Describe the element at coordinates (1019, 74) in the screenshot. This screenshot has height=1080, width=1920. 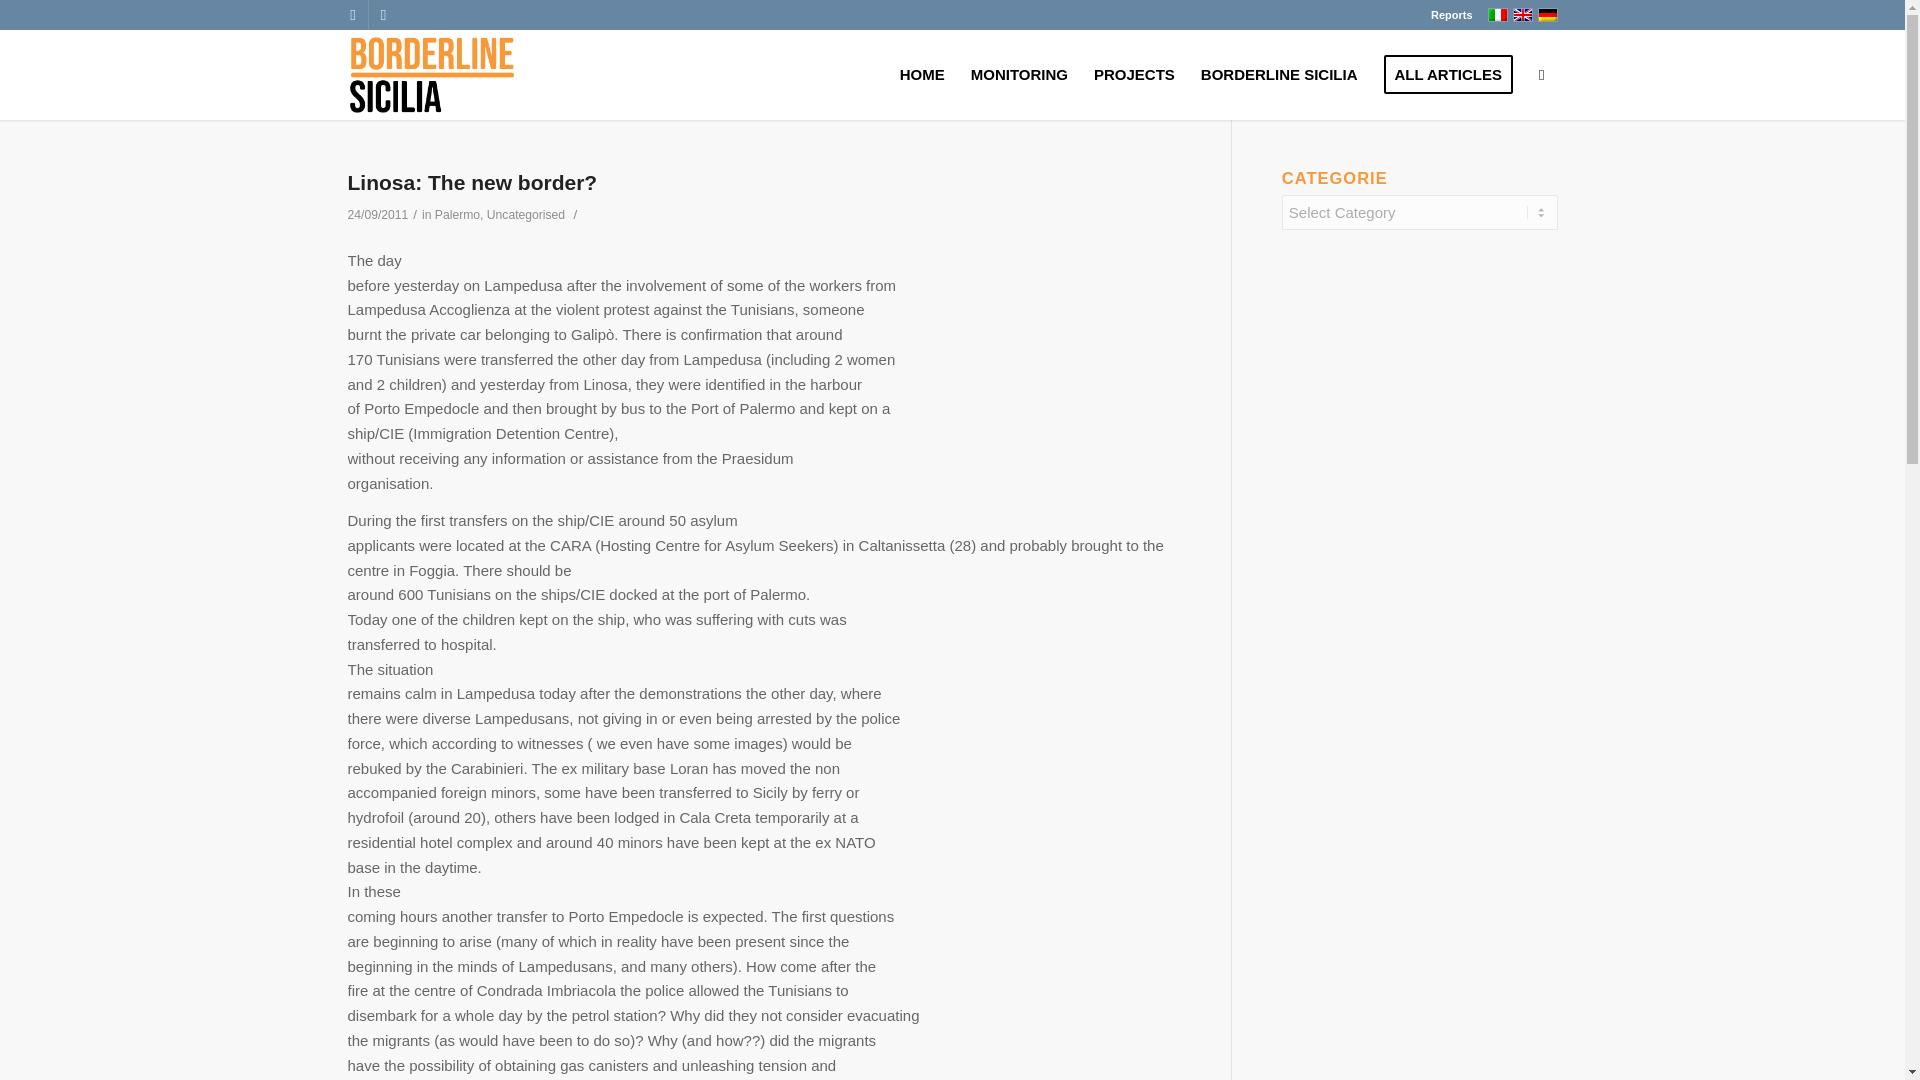
I see `MONITORING` at that location.